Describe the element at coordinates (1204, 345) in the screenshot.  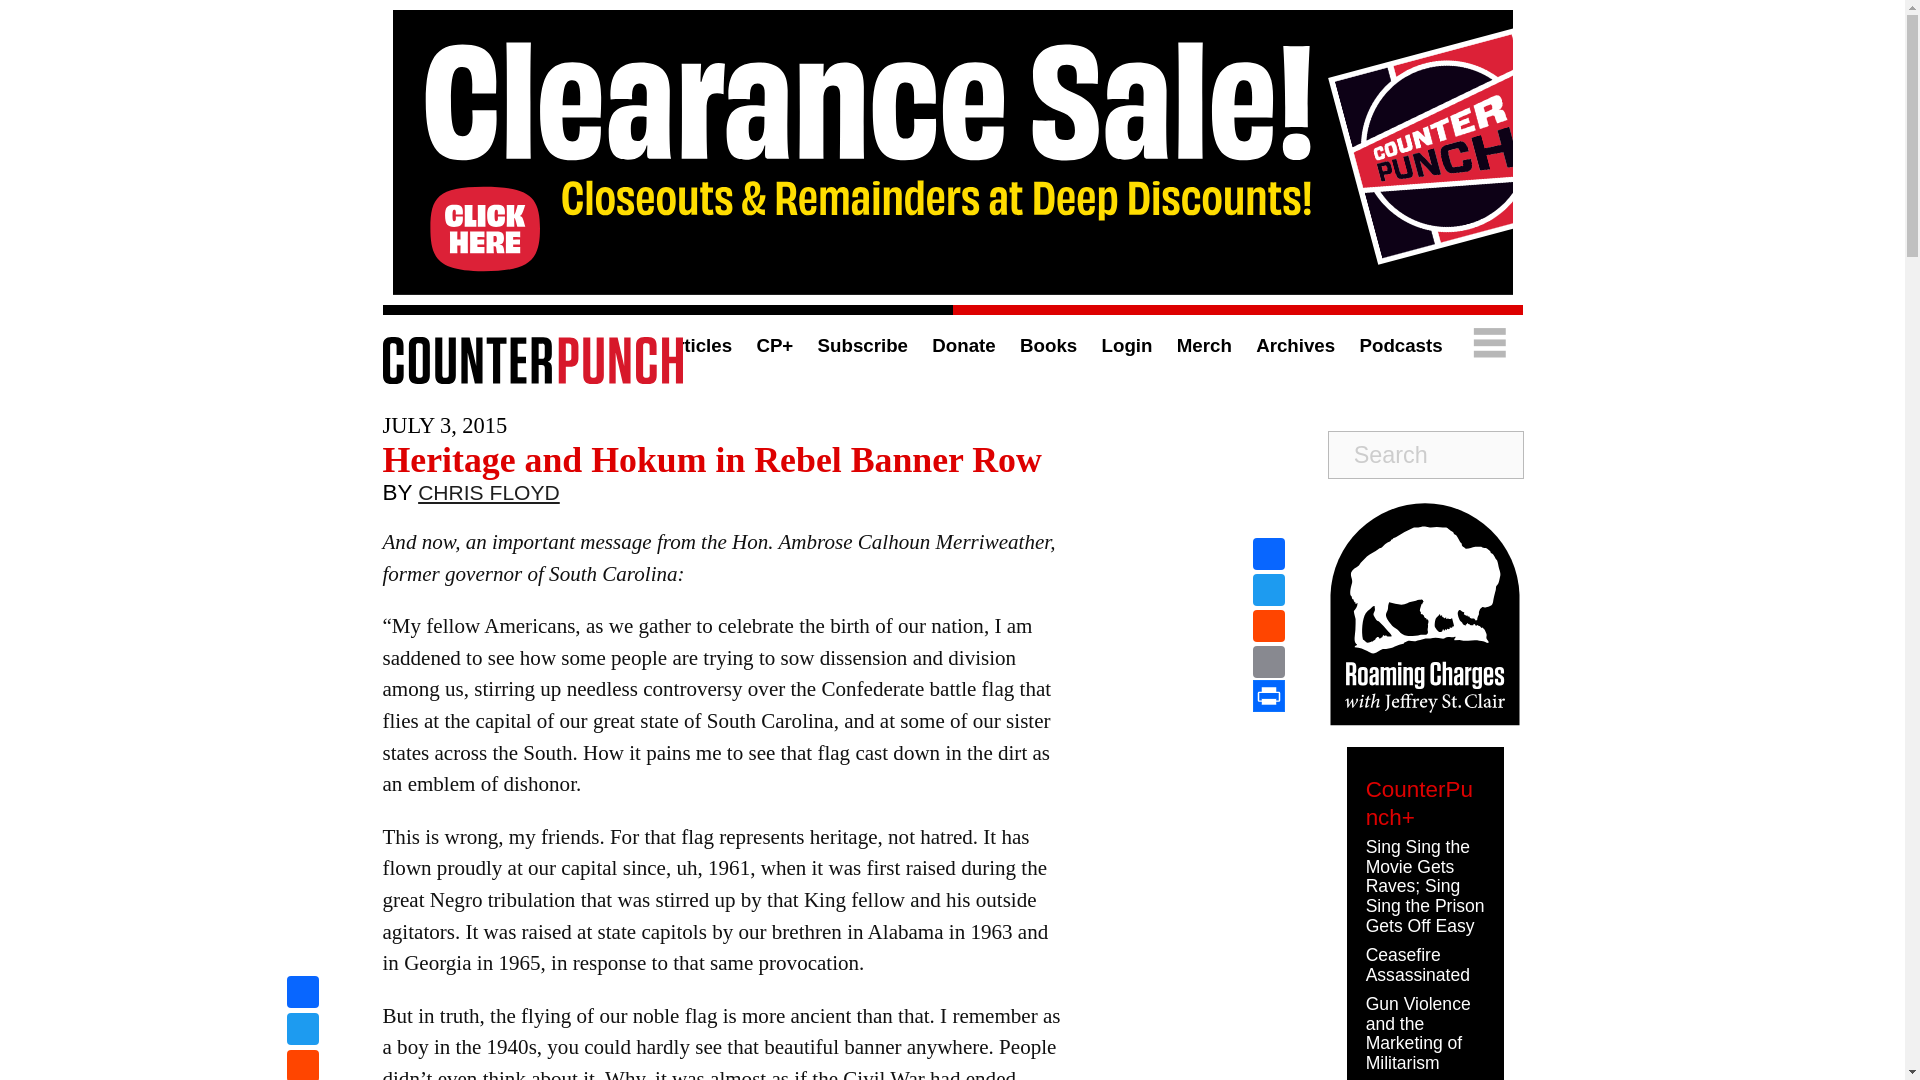
I see `Merch` at that location.